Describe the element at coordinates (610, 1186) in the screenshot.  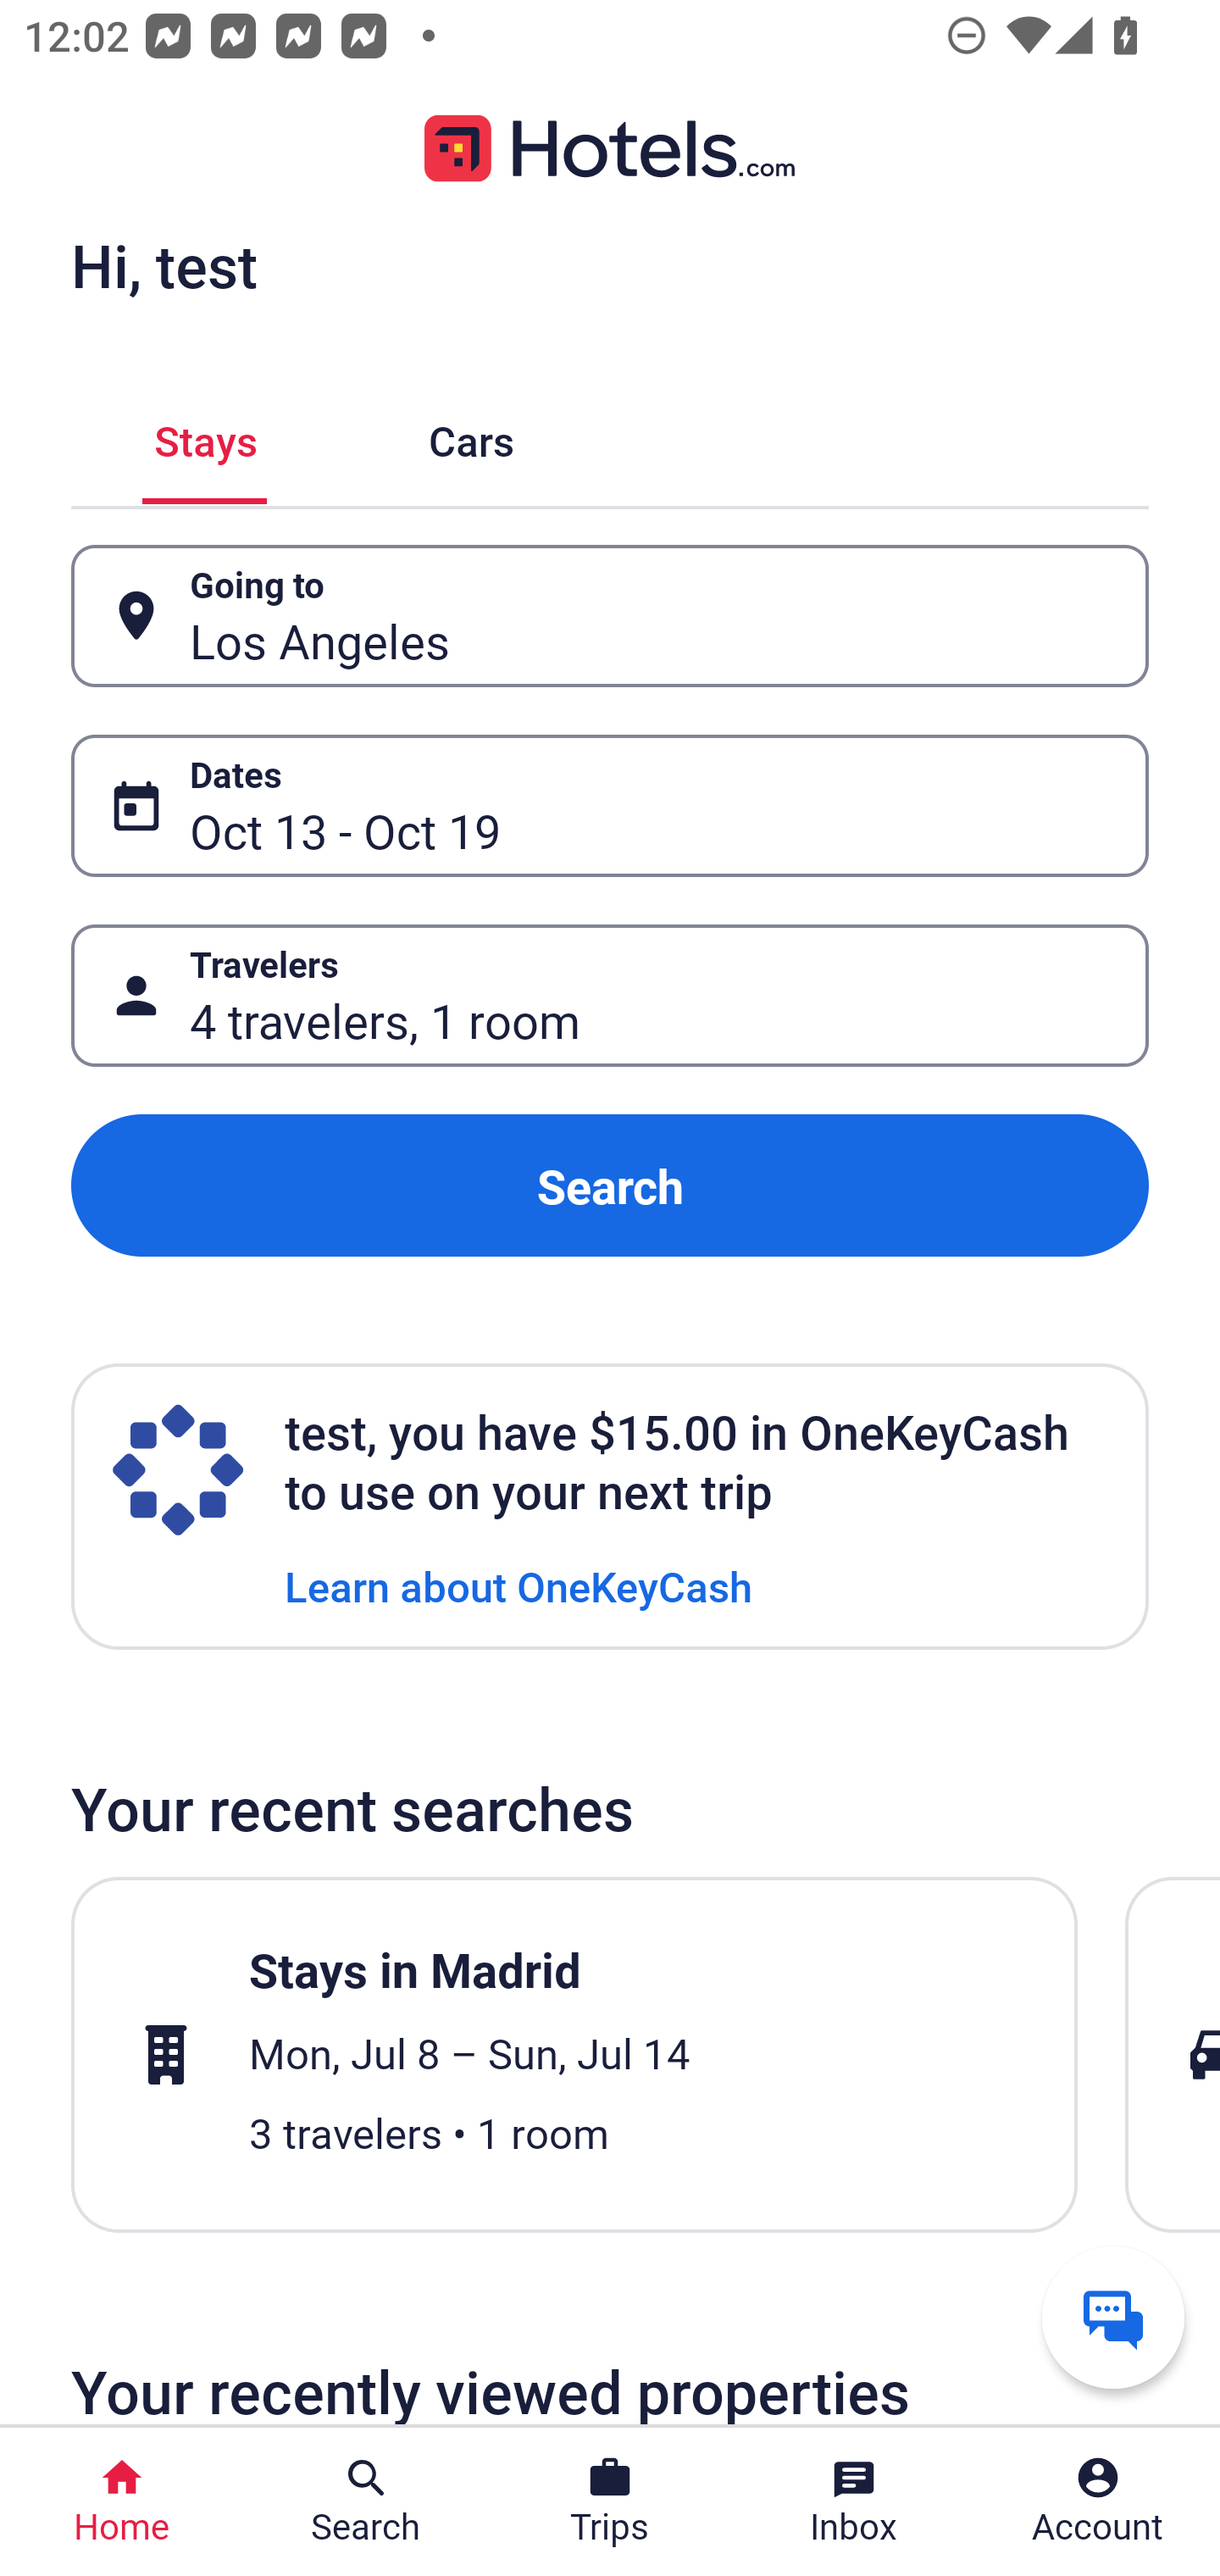
I see `Search` at that location.